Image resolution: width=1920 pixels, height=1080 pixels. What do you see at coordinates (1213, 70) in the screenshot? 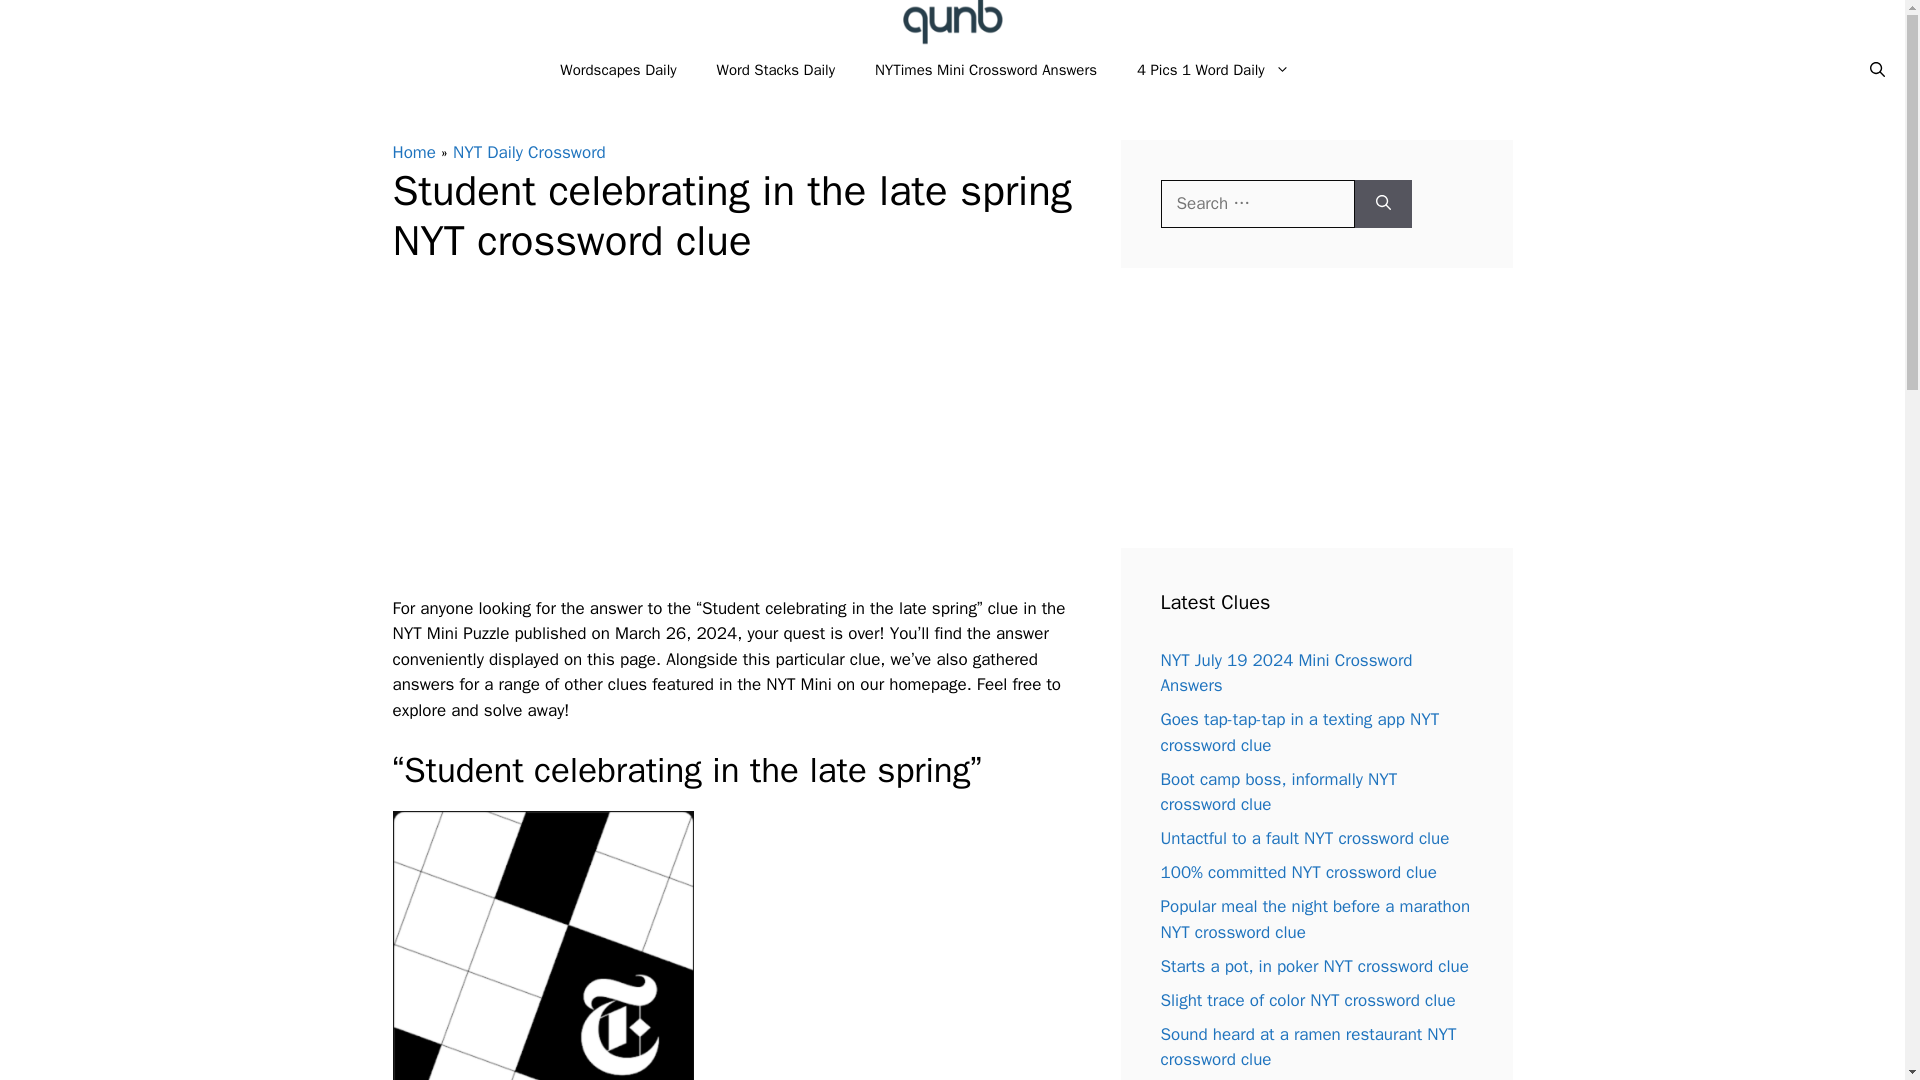
I see `4 Pics 1 Word Daily` at bounding box center [1213, 70].